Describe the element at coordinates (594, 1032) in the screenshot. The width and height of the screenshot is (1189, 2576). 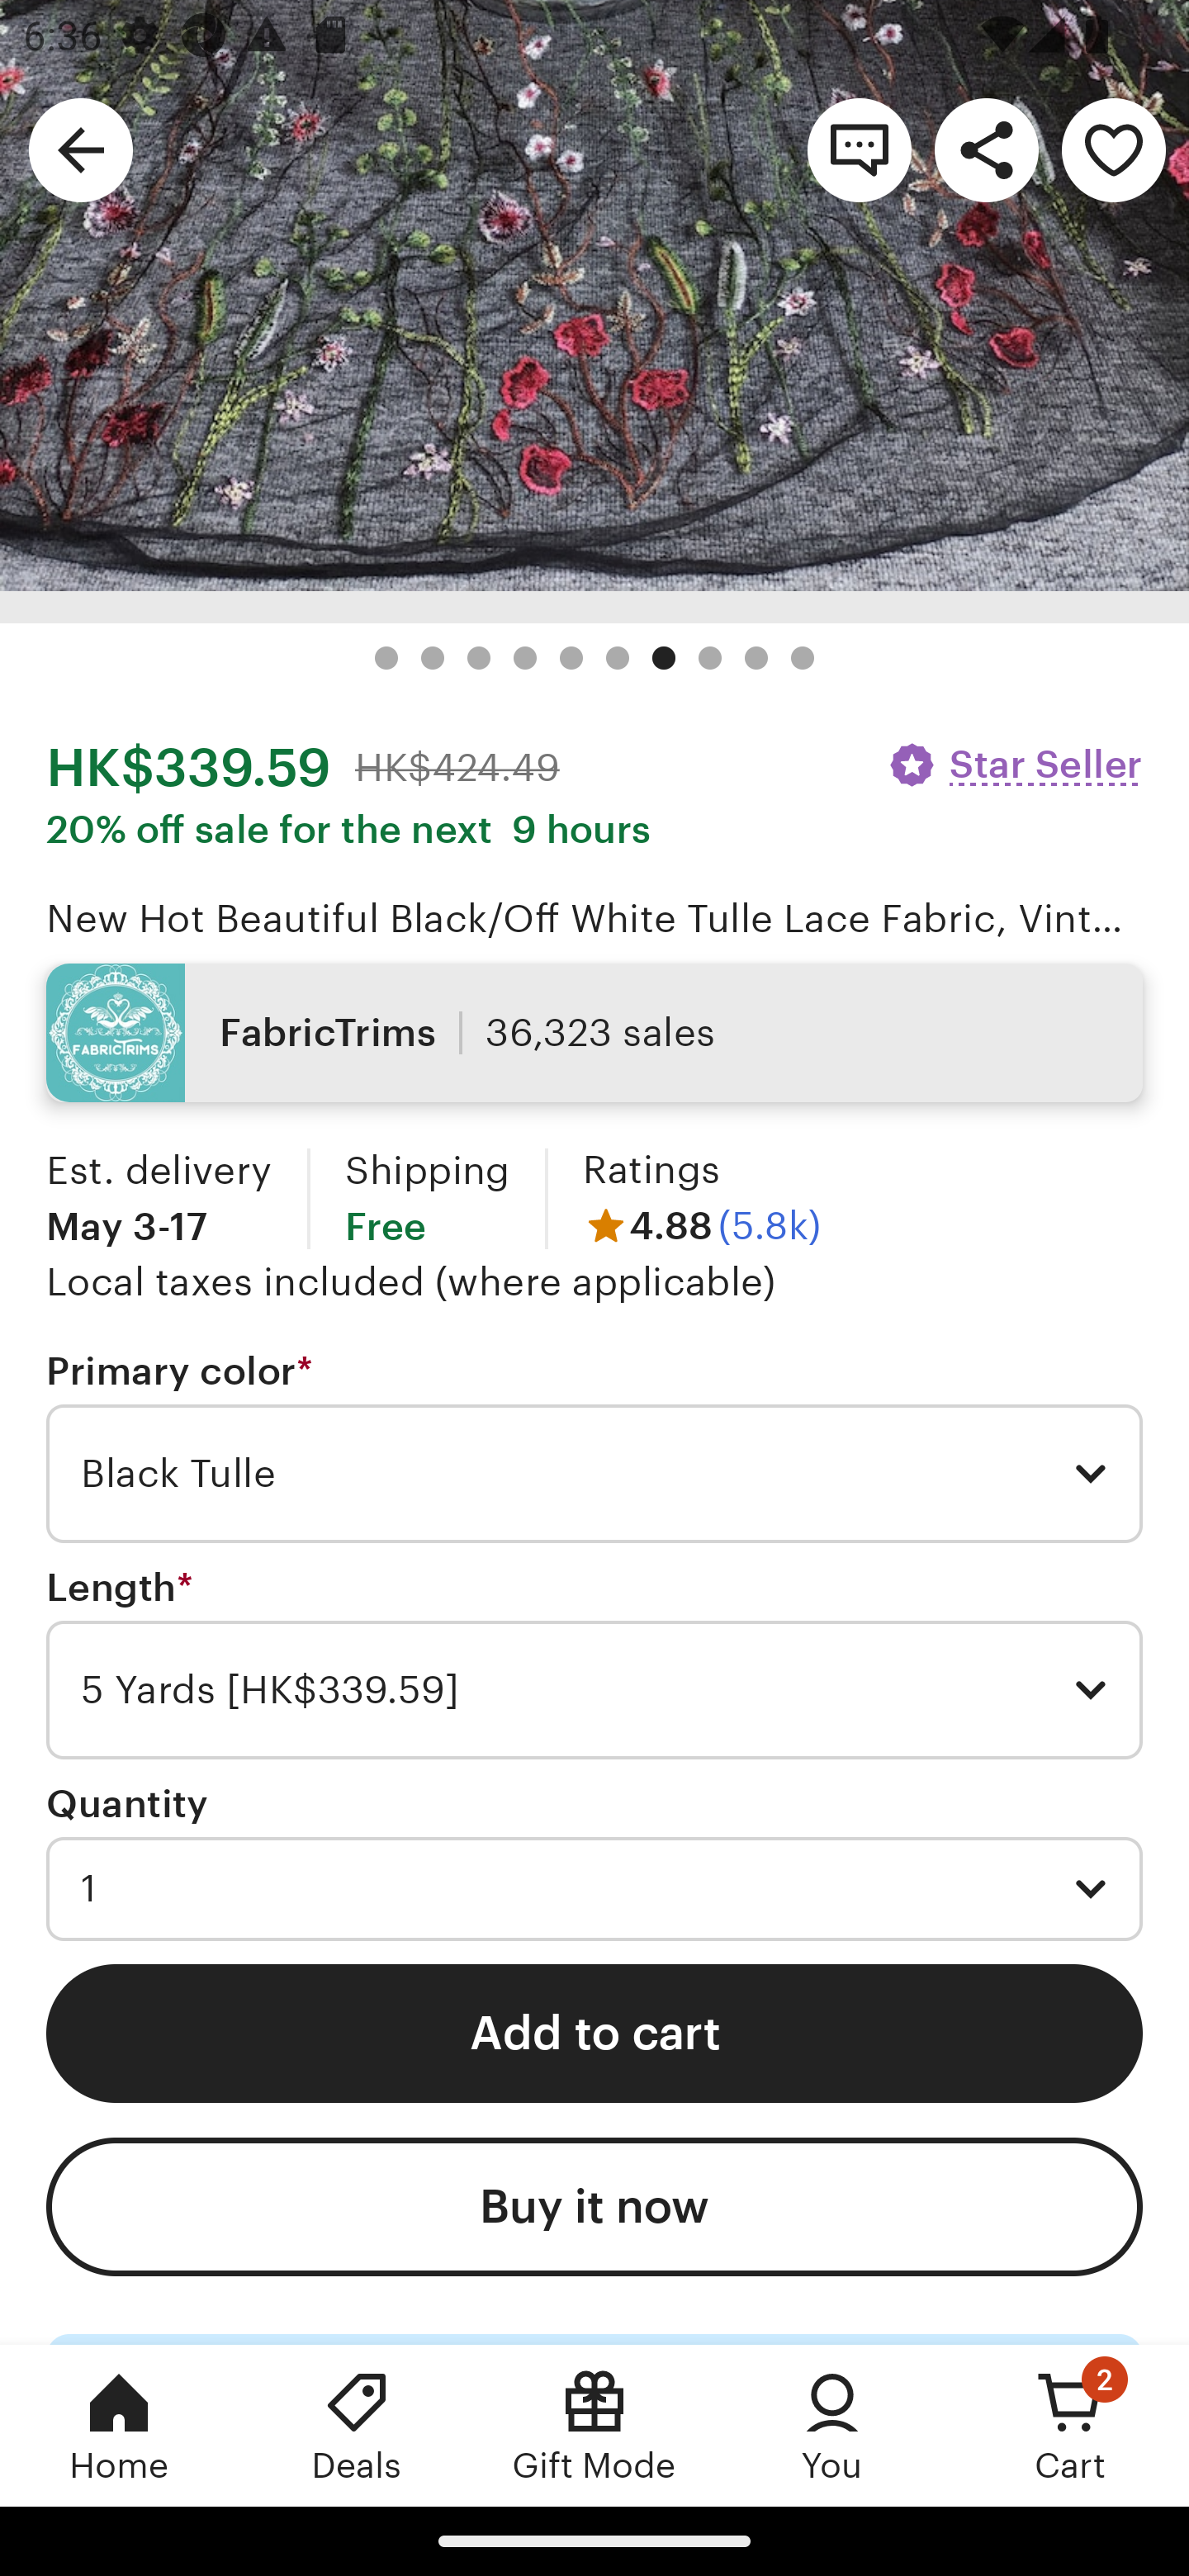
I see `FabricTrims 36,323 sales` at that location.